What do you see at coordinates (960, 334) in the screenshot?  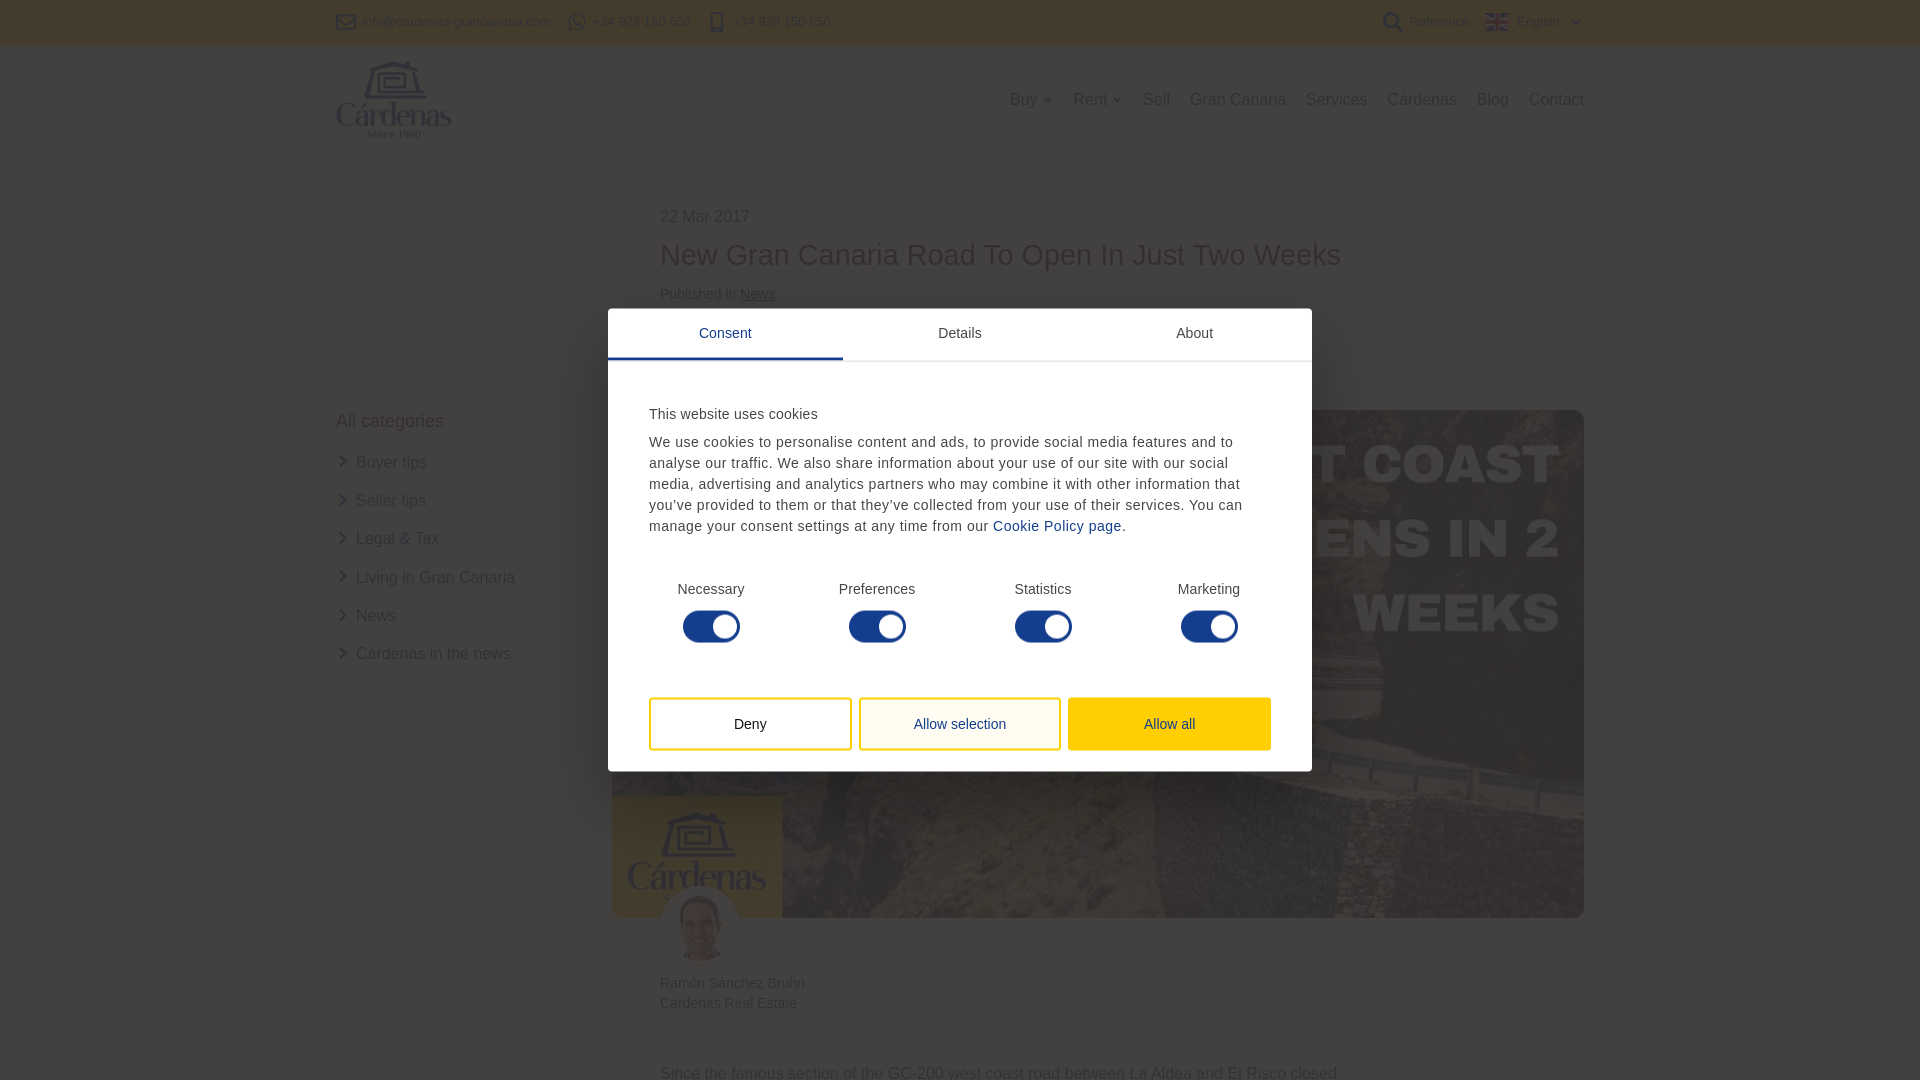 I see `Details` at bounding box center [960, 334].